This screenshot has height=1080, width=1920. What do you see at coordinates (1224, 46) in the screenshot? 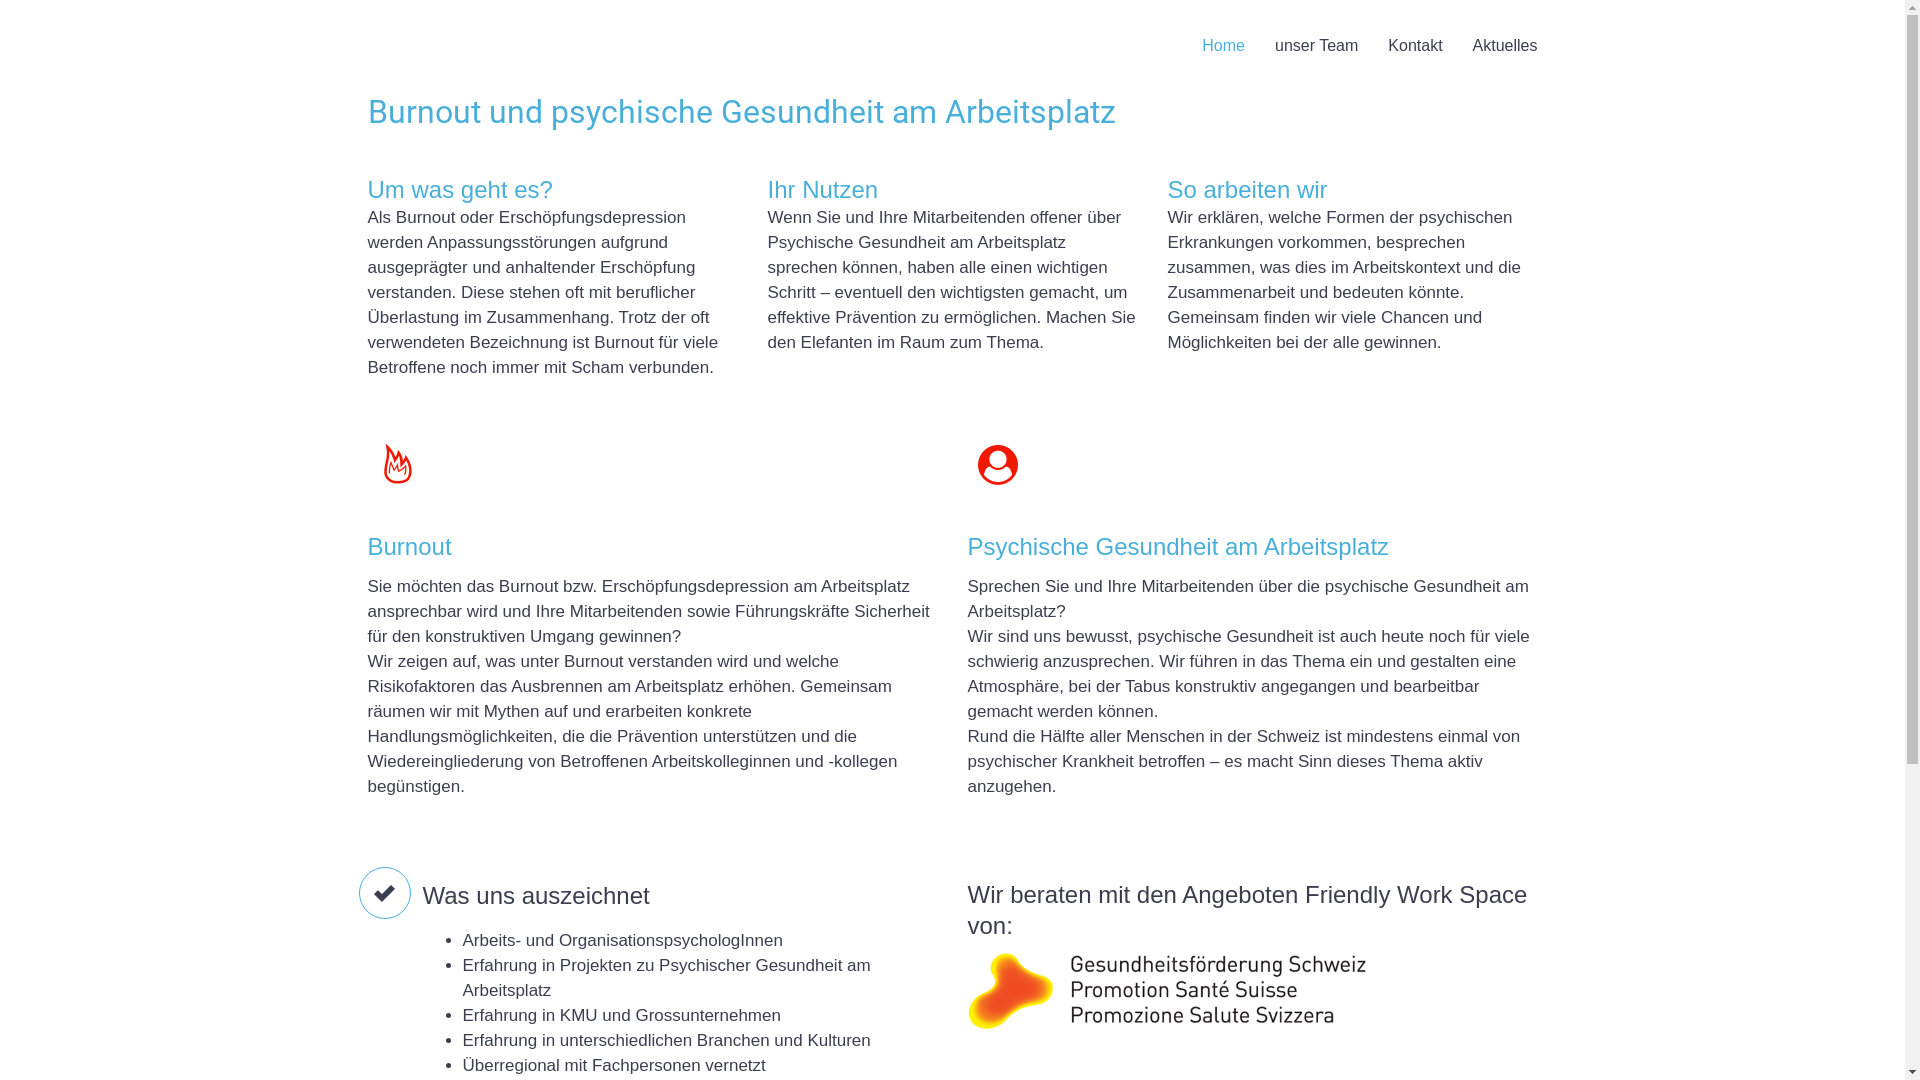
I see `Home` at bounding box center [1224, 46].